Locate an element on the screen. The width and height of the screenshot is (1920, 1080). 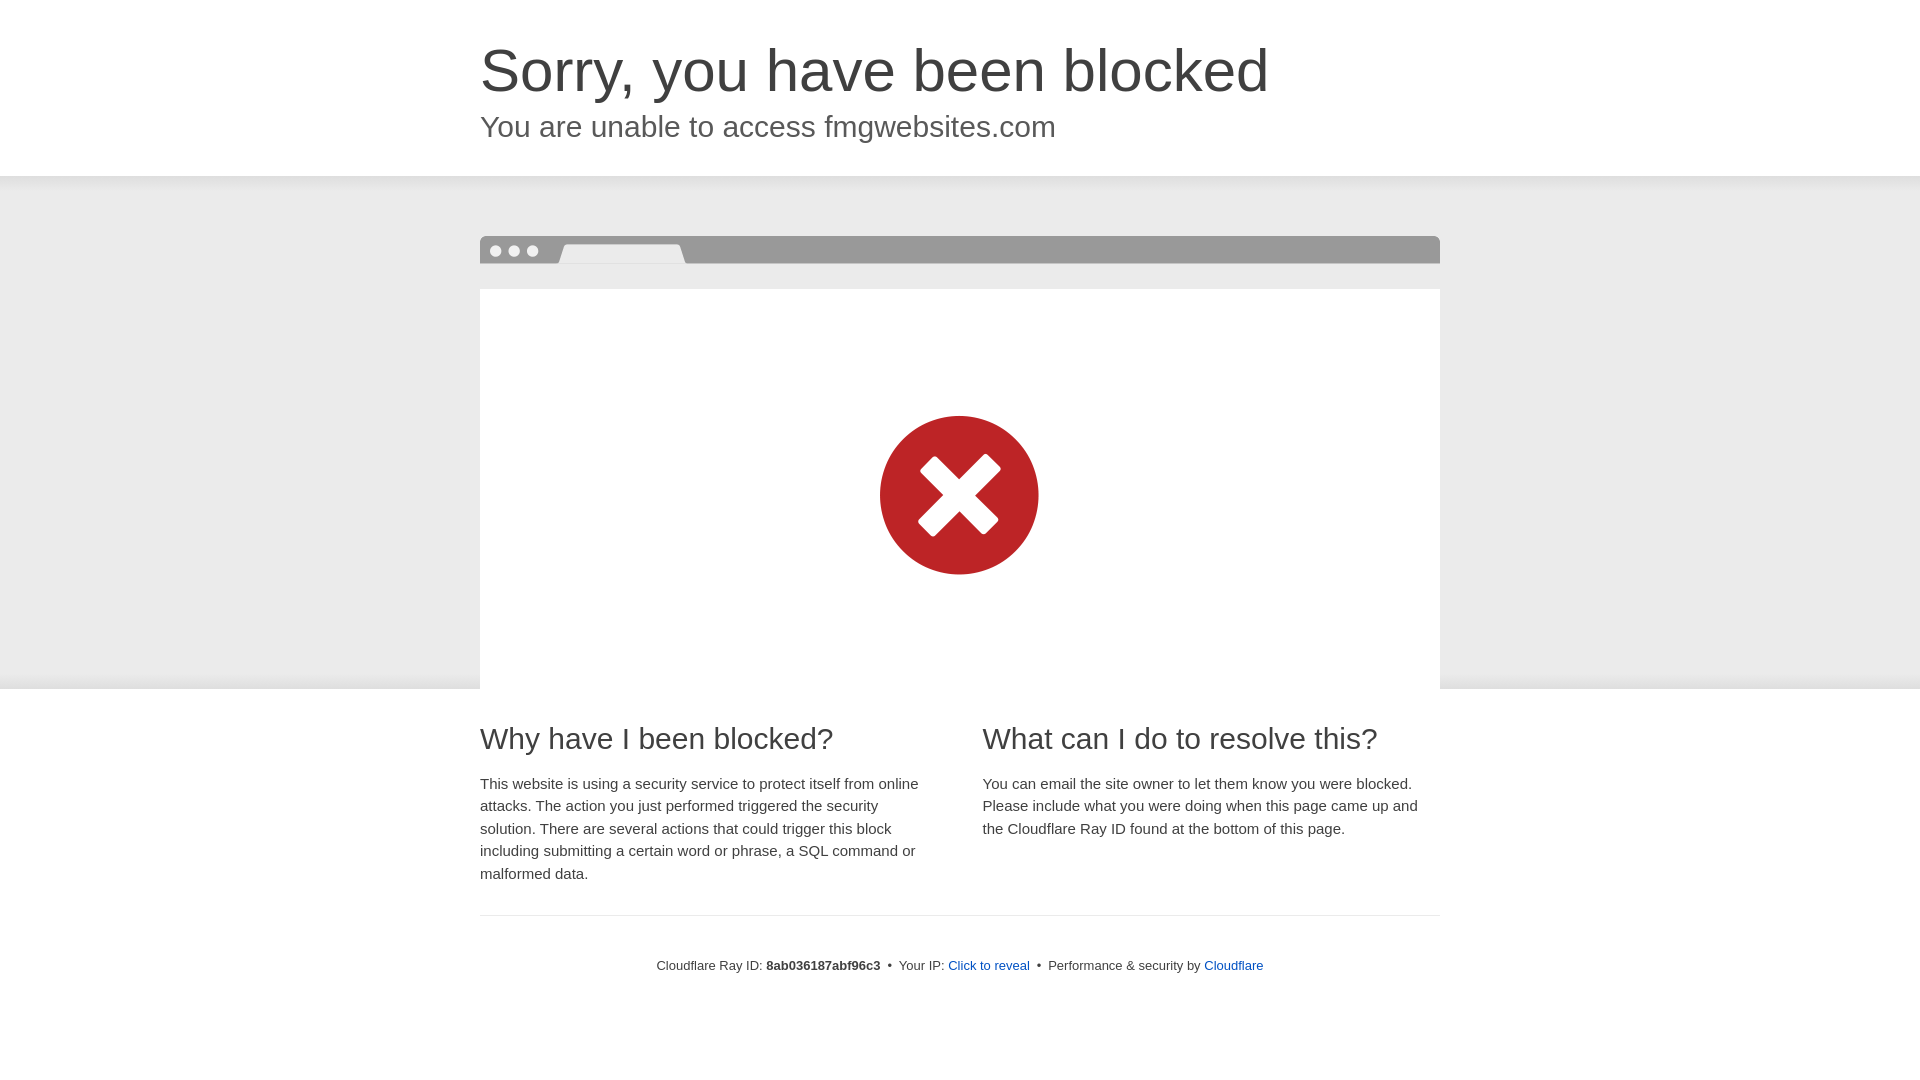
Click to reveal is located at coordinates (988, 966).